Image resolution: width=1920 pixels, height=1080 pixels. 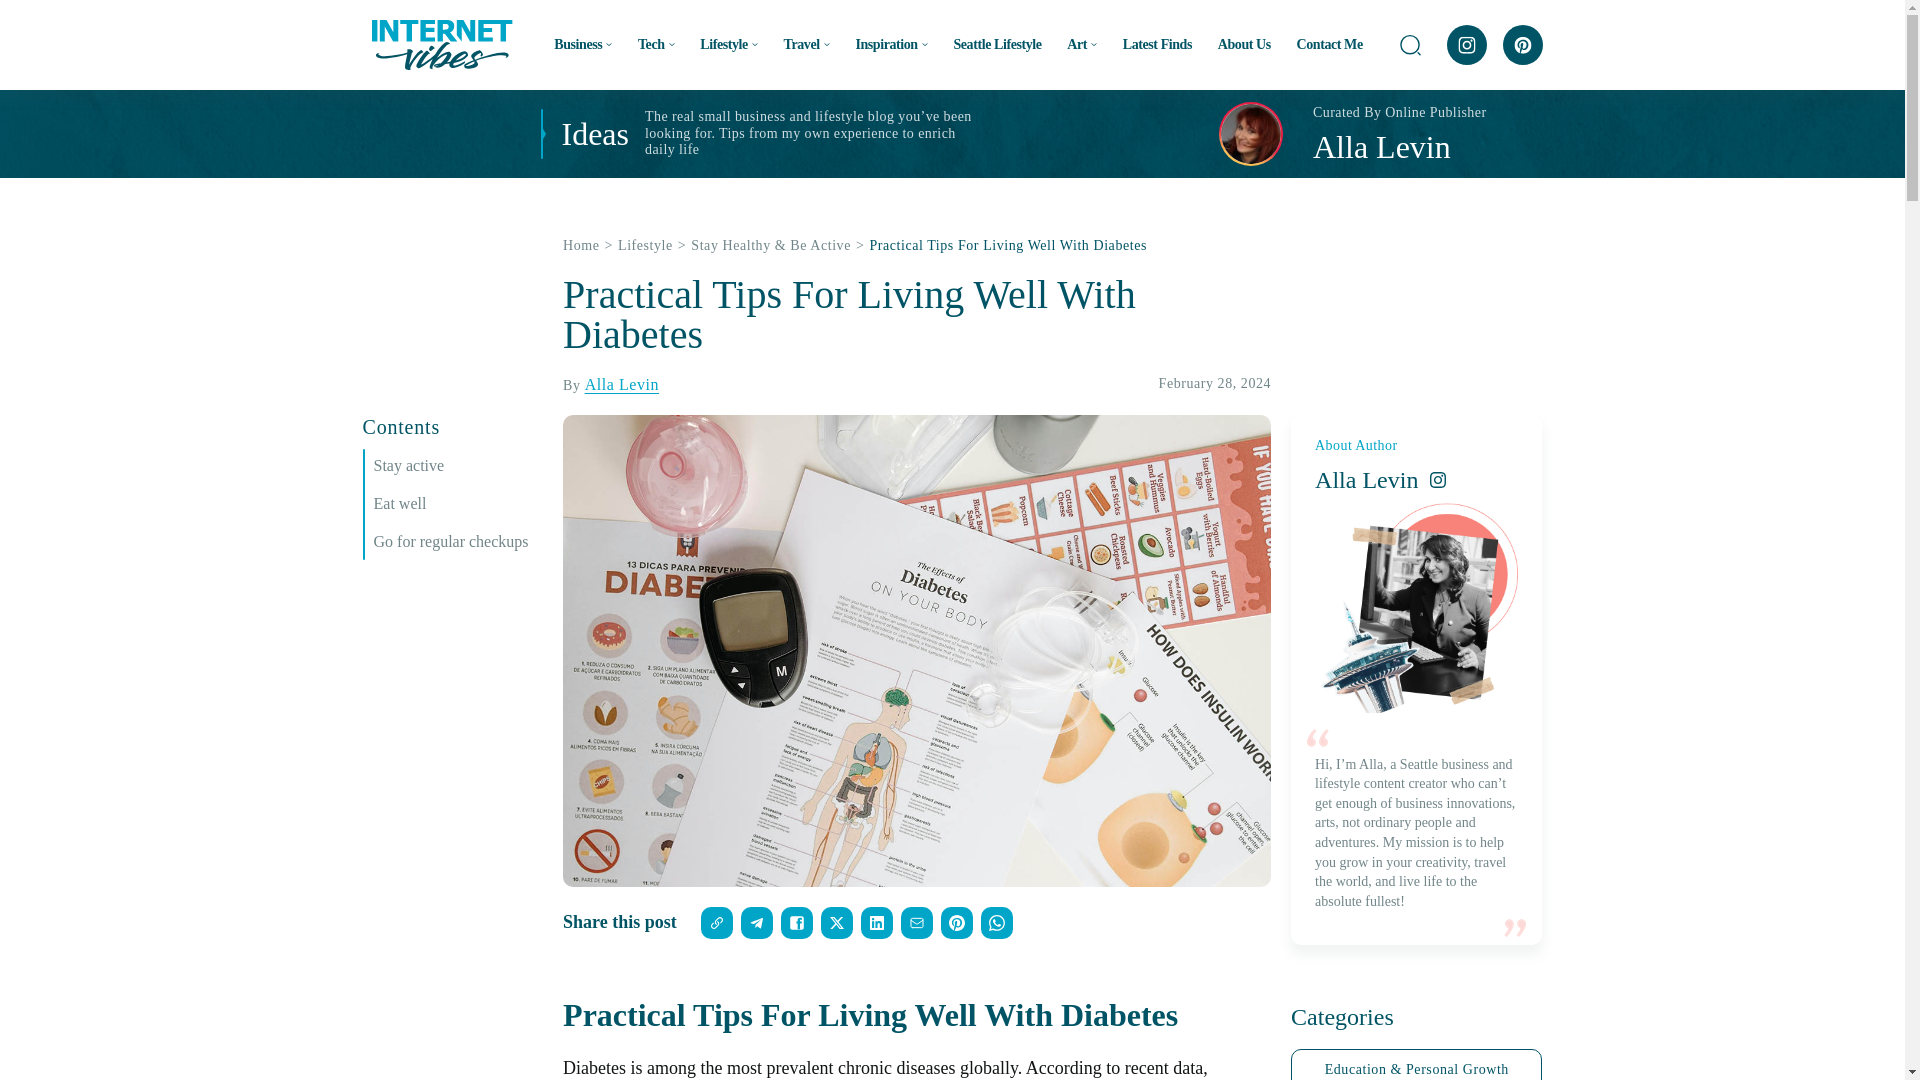 What do you see at coordinates (656, 44) in the screenshot?
I see `Tech` at bounding box center [656, 44].